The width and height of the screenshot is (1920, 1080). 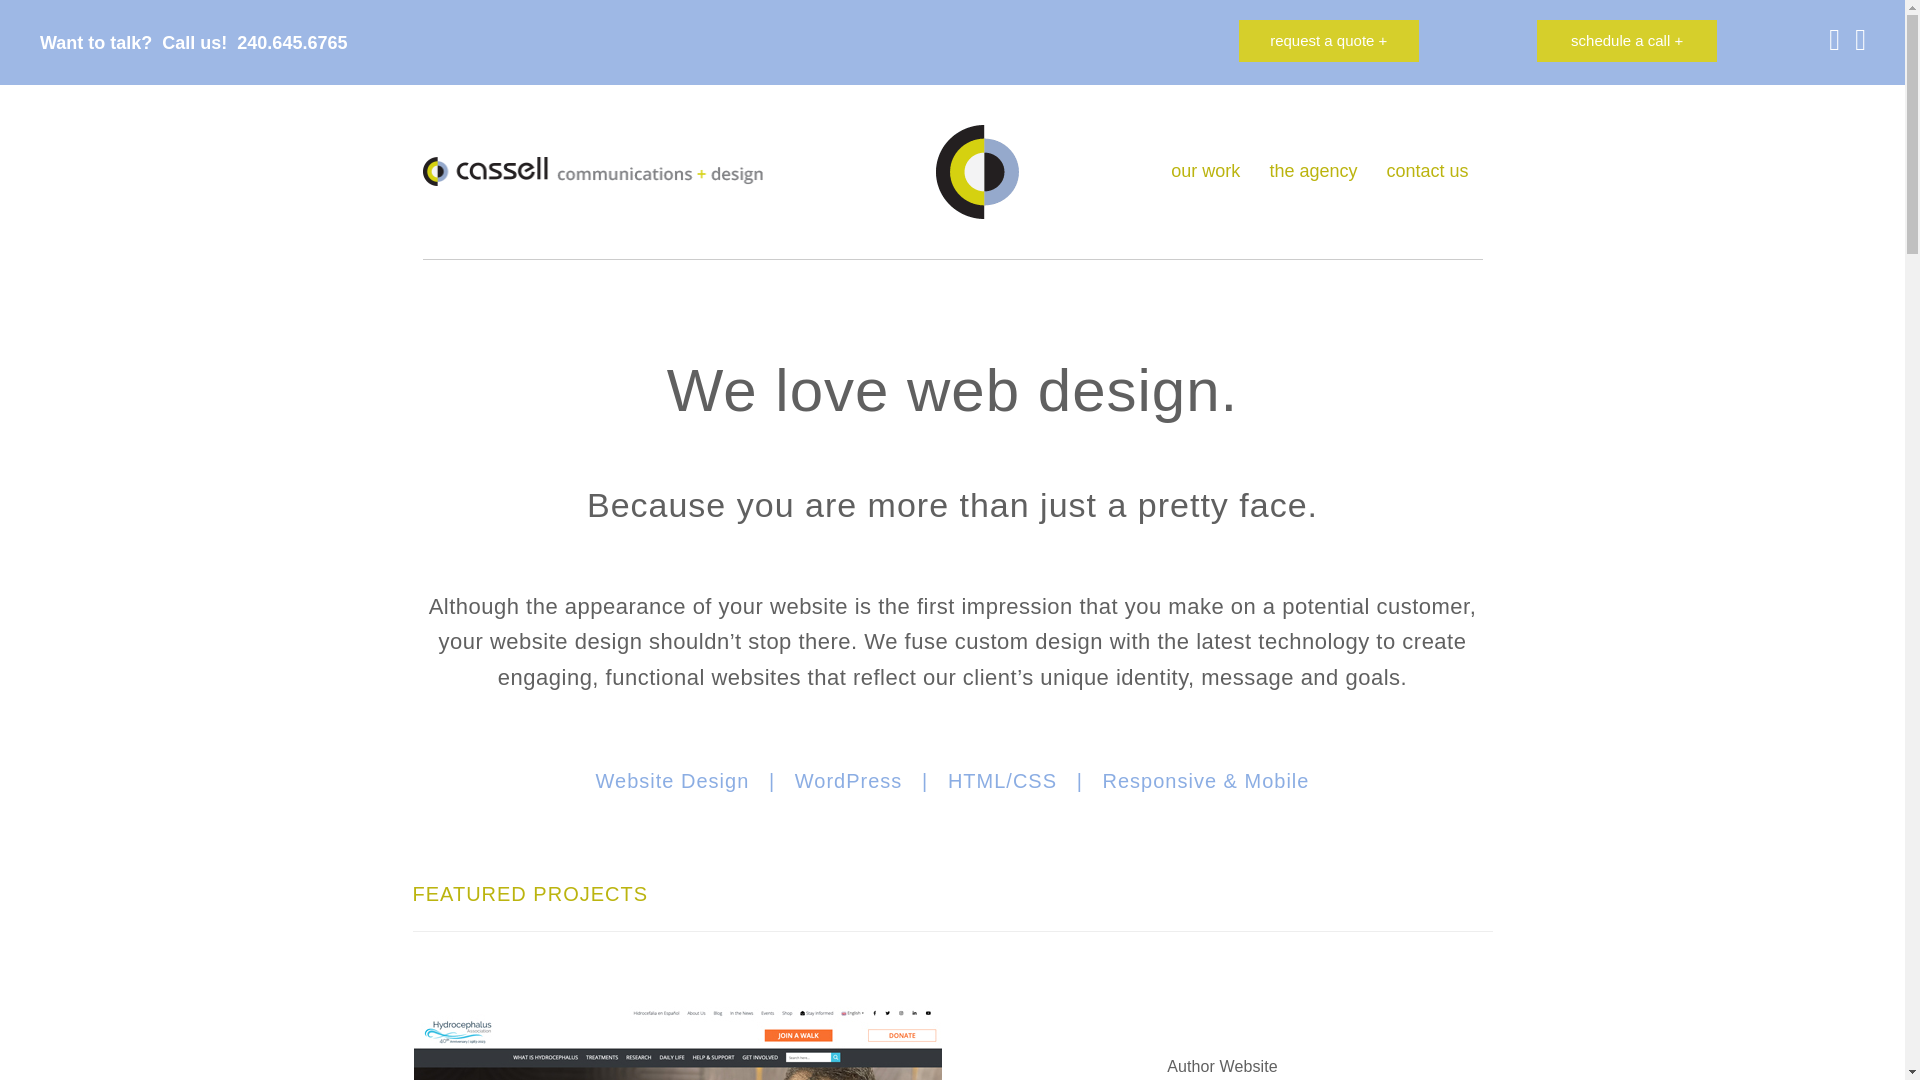 What do you see at coordinates (1427, 171) in the screenshot?
I see `contact us` at bounding box center [1427, 171].